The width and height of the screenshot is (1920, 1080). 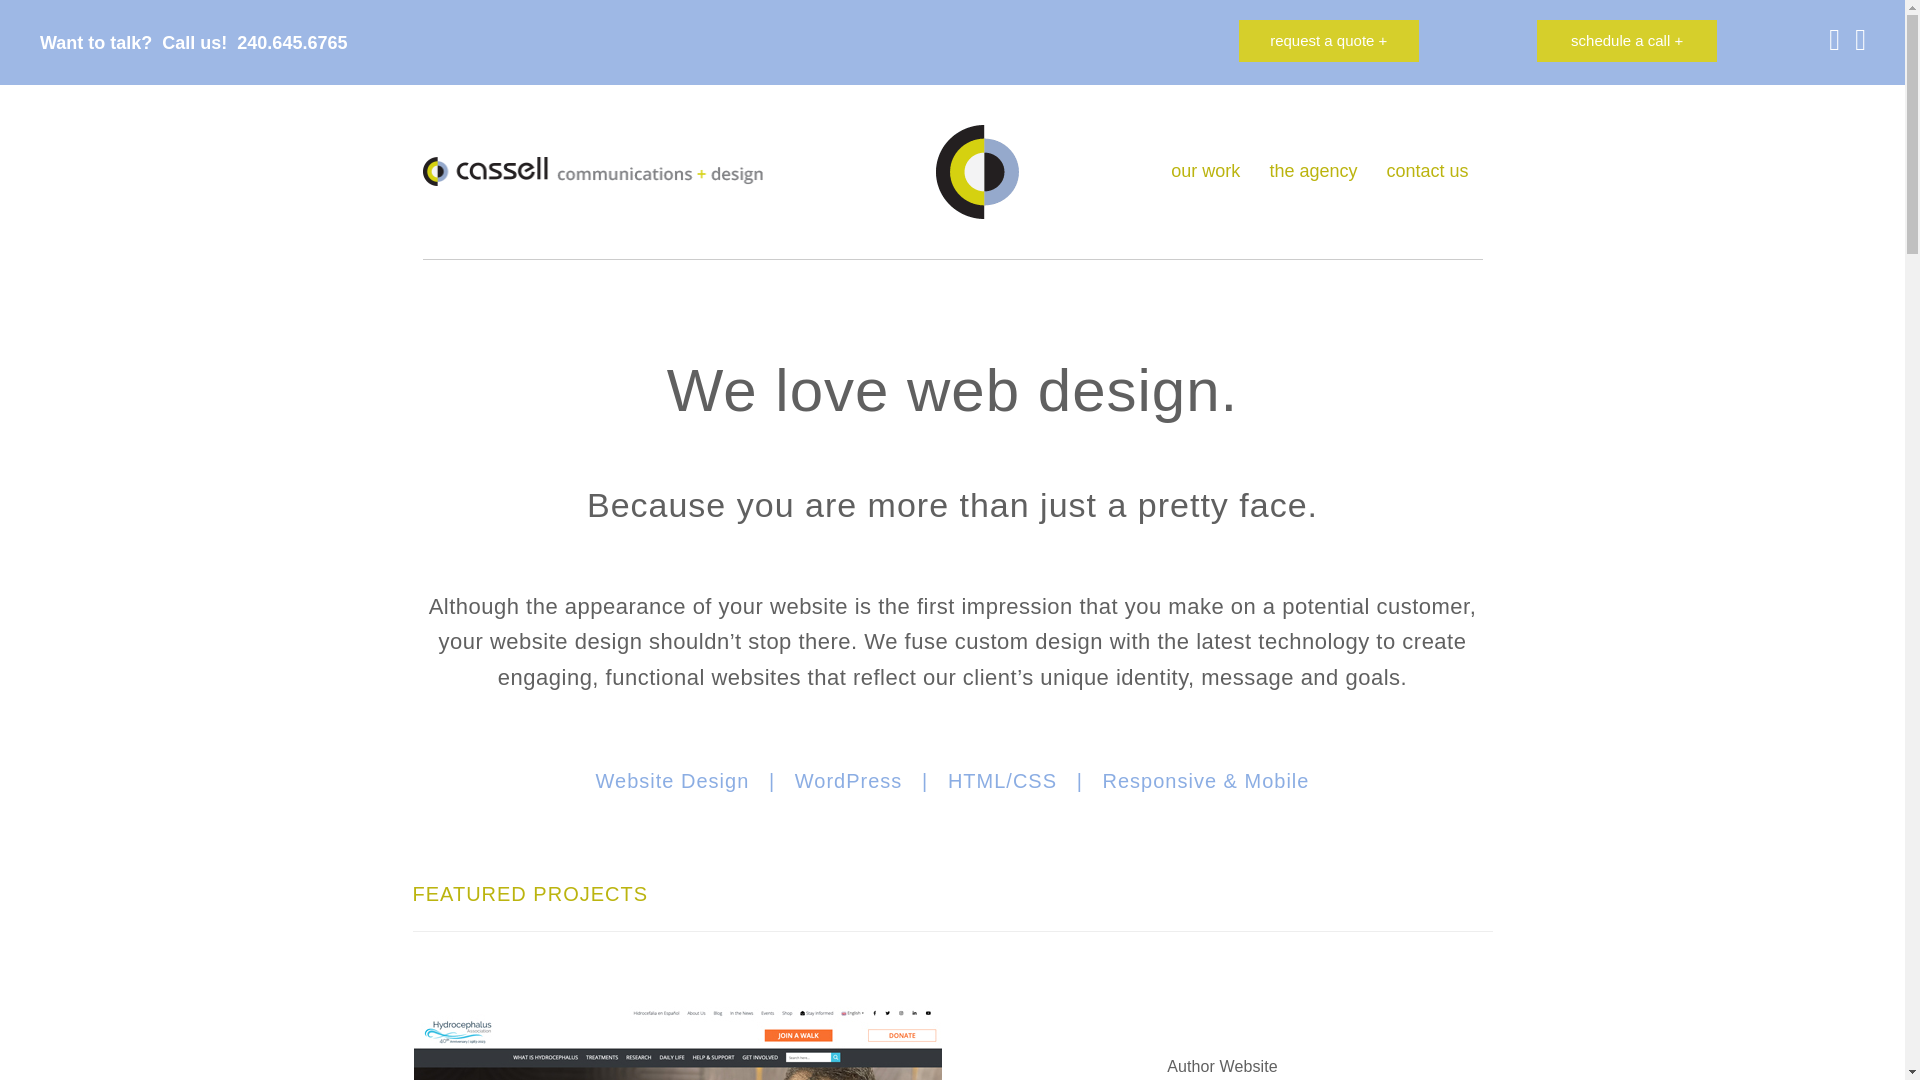 What do you see at coordinates (1427, 171) in the screenshot?
I see `contact us` at bounding box center [1427, 171].